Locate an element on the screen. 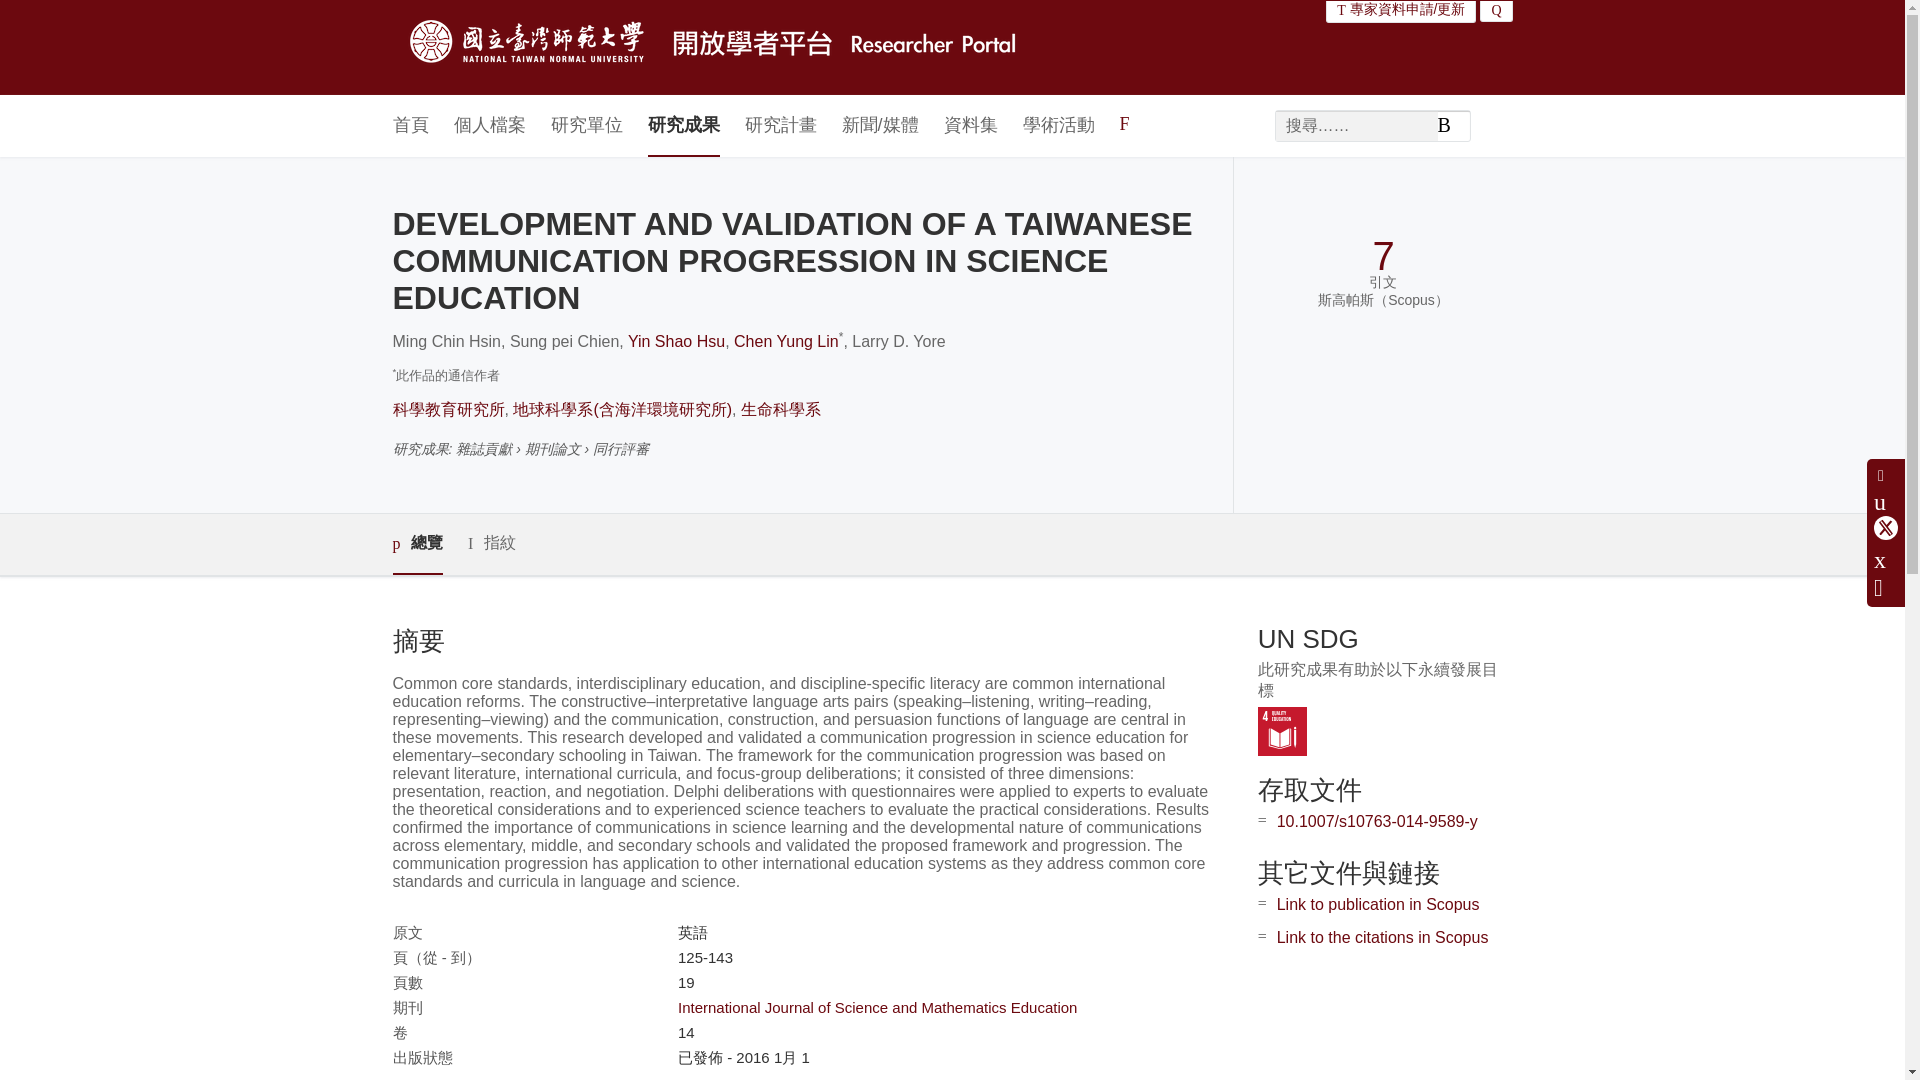 The image size is (1920, 1080). Link to the citations in Scopus is located at coordinates (1382, 937).